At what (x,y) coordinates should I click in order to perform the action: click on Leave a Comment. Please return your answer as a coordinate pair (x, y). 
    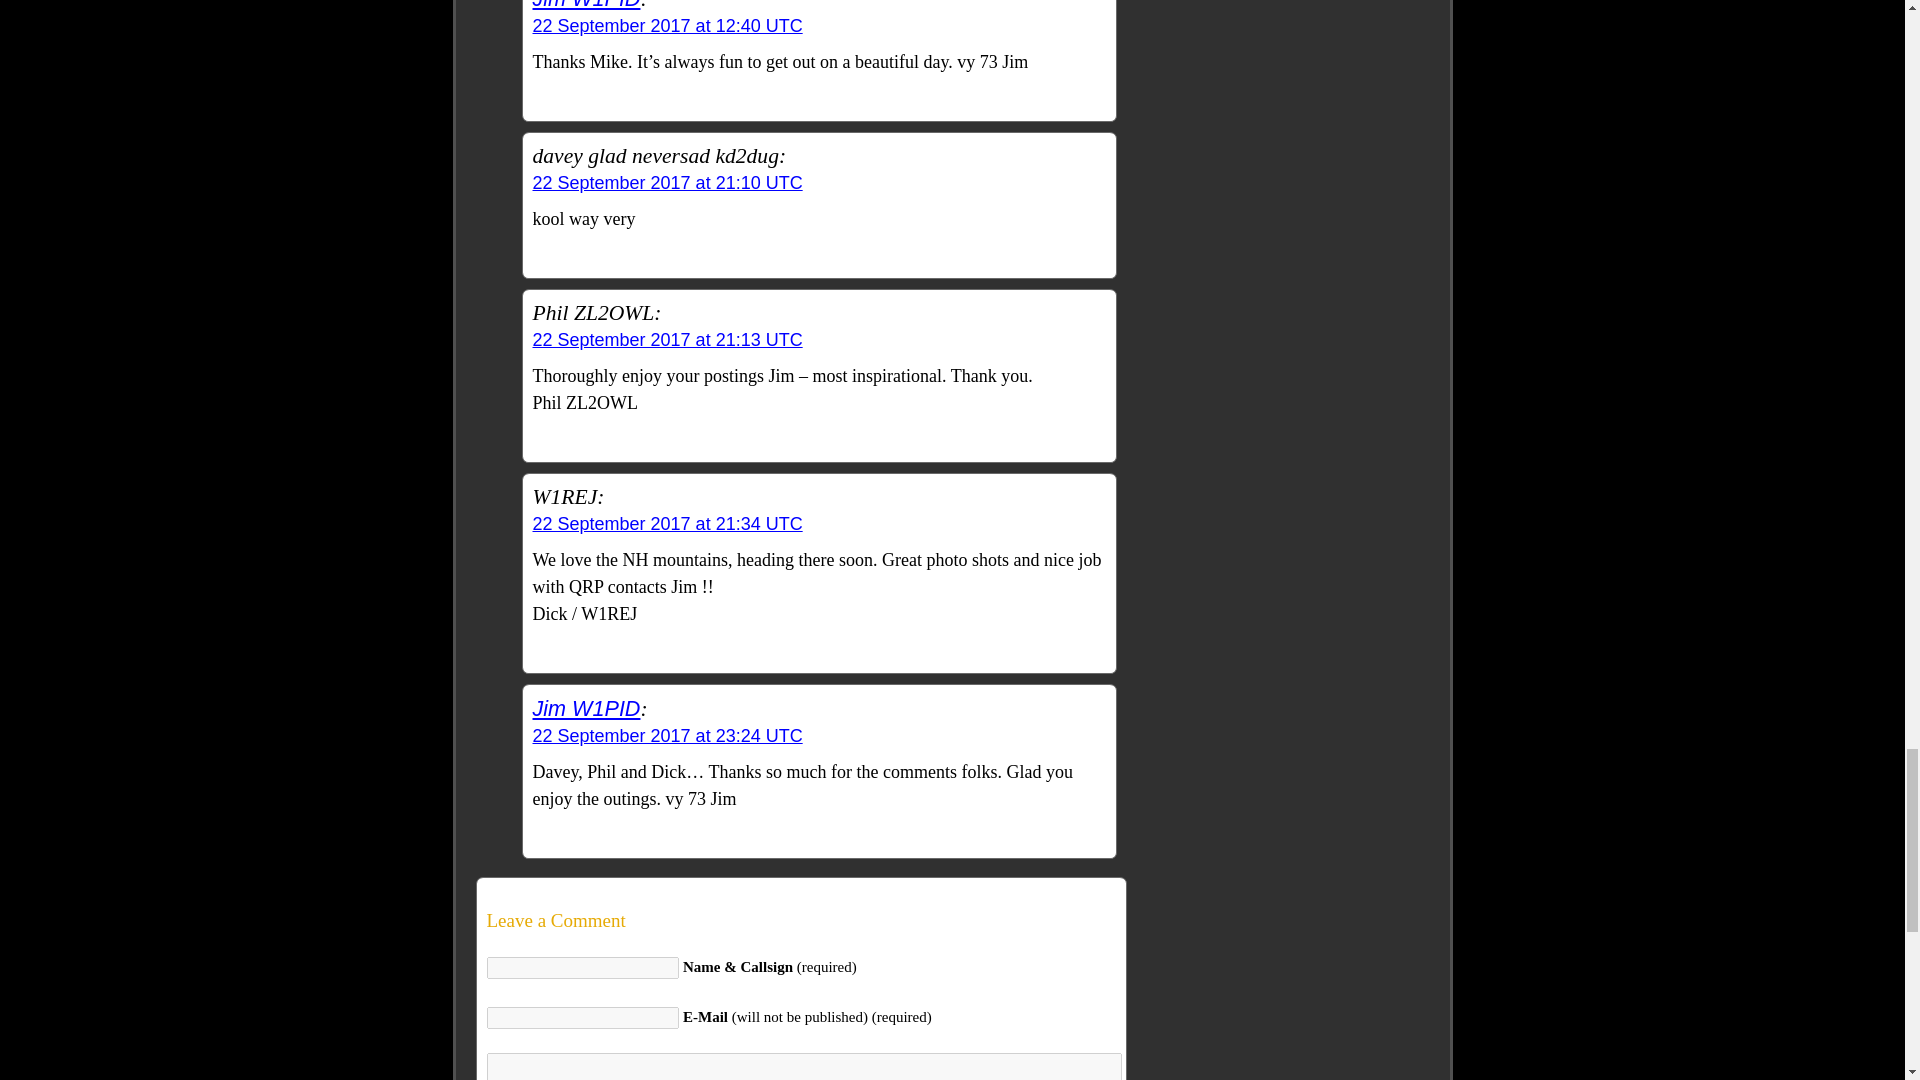
    Looking at the image, I should click on (800, 920).